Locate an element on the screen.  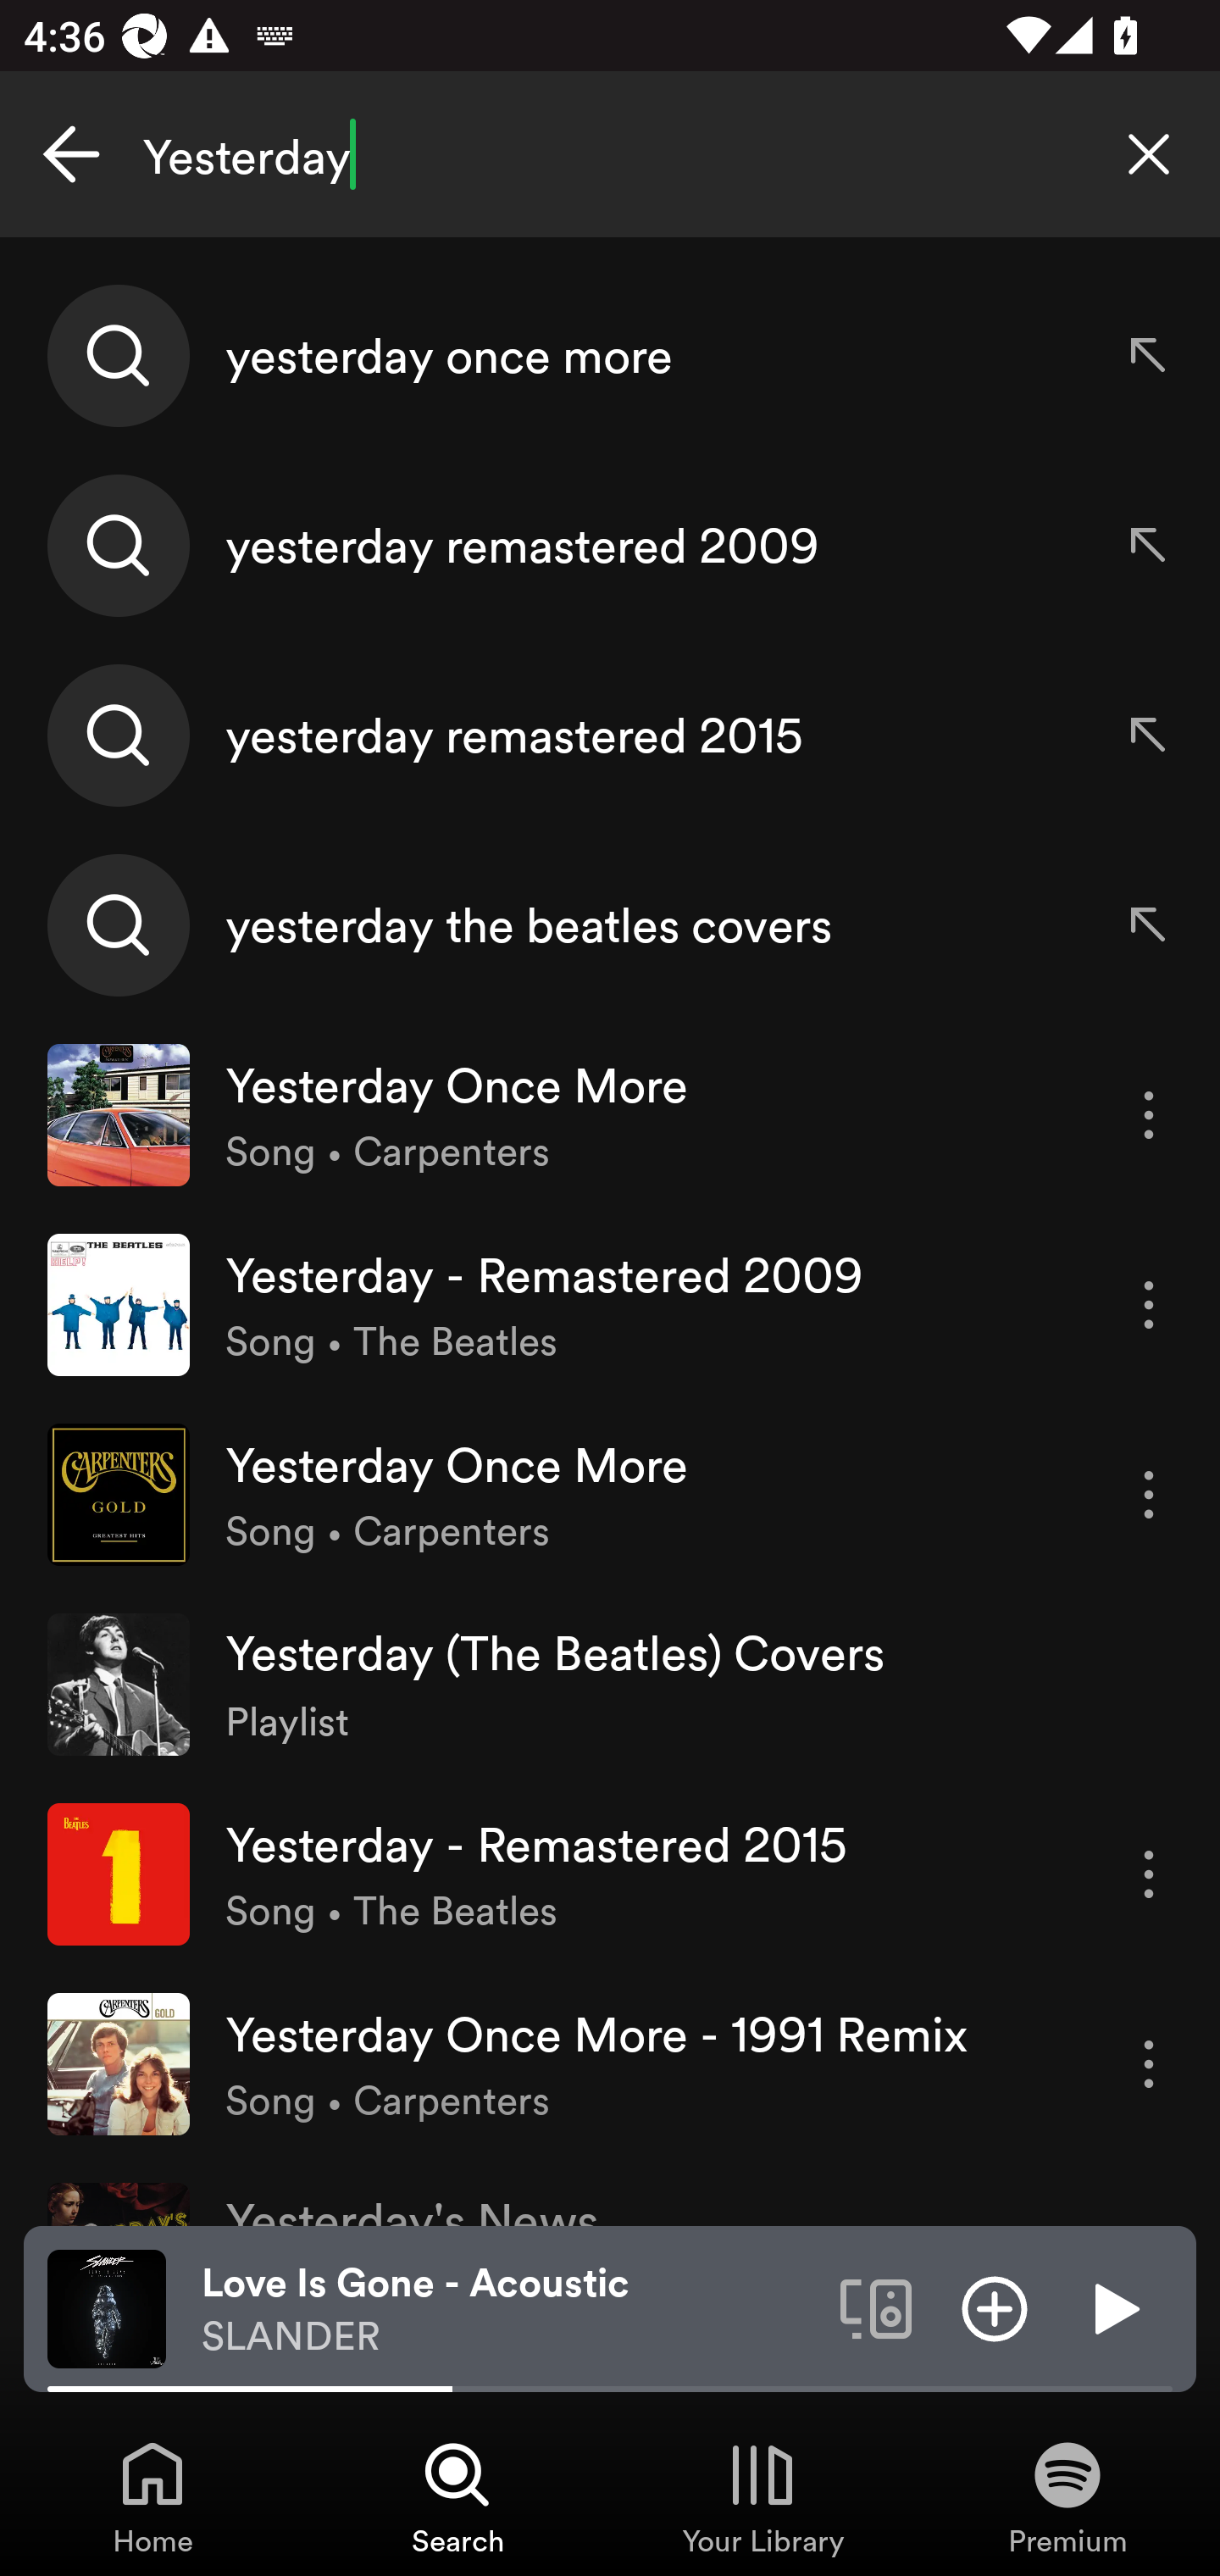
yesterday remastered 2009 is located at coordinates (610, 546).